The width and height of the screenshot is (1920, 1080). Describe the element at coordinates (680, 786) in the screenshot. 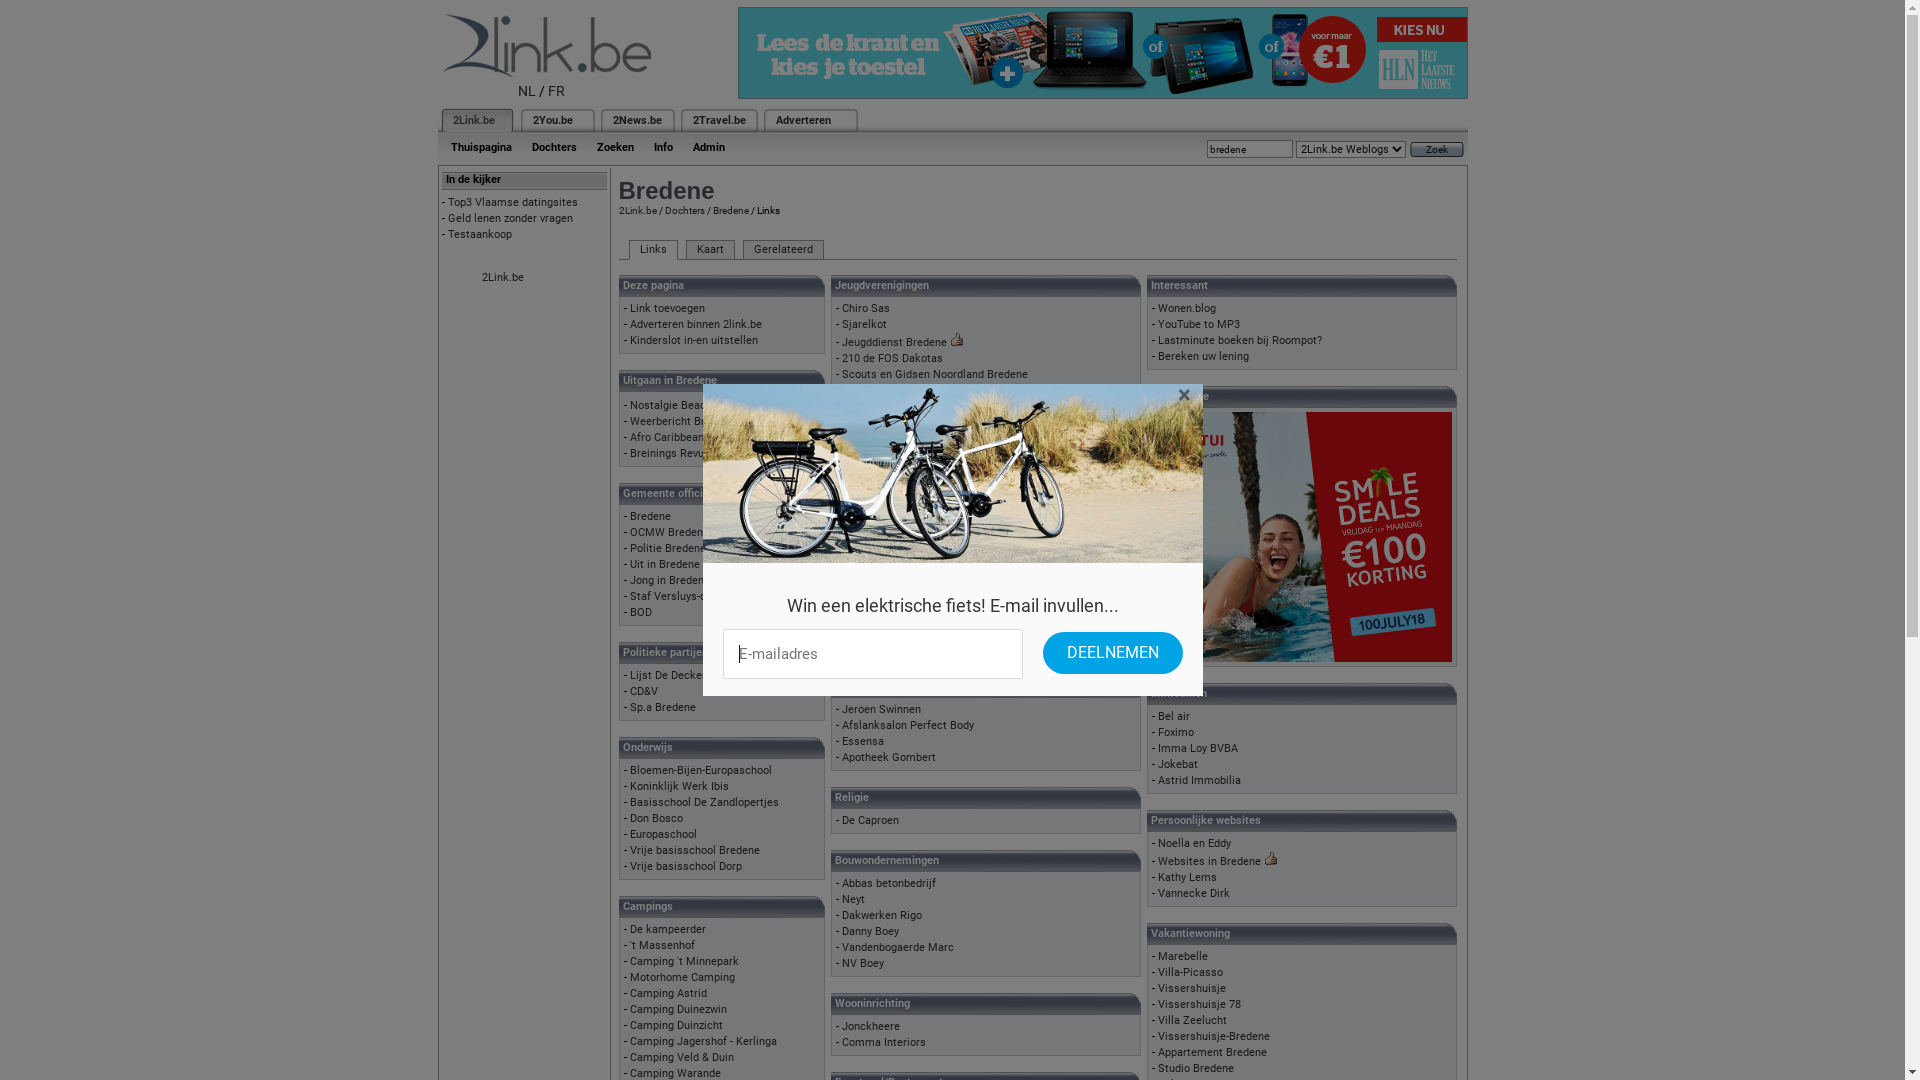

I see `Koninklijk Werk Ibis` at that location.